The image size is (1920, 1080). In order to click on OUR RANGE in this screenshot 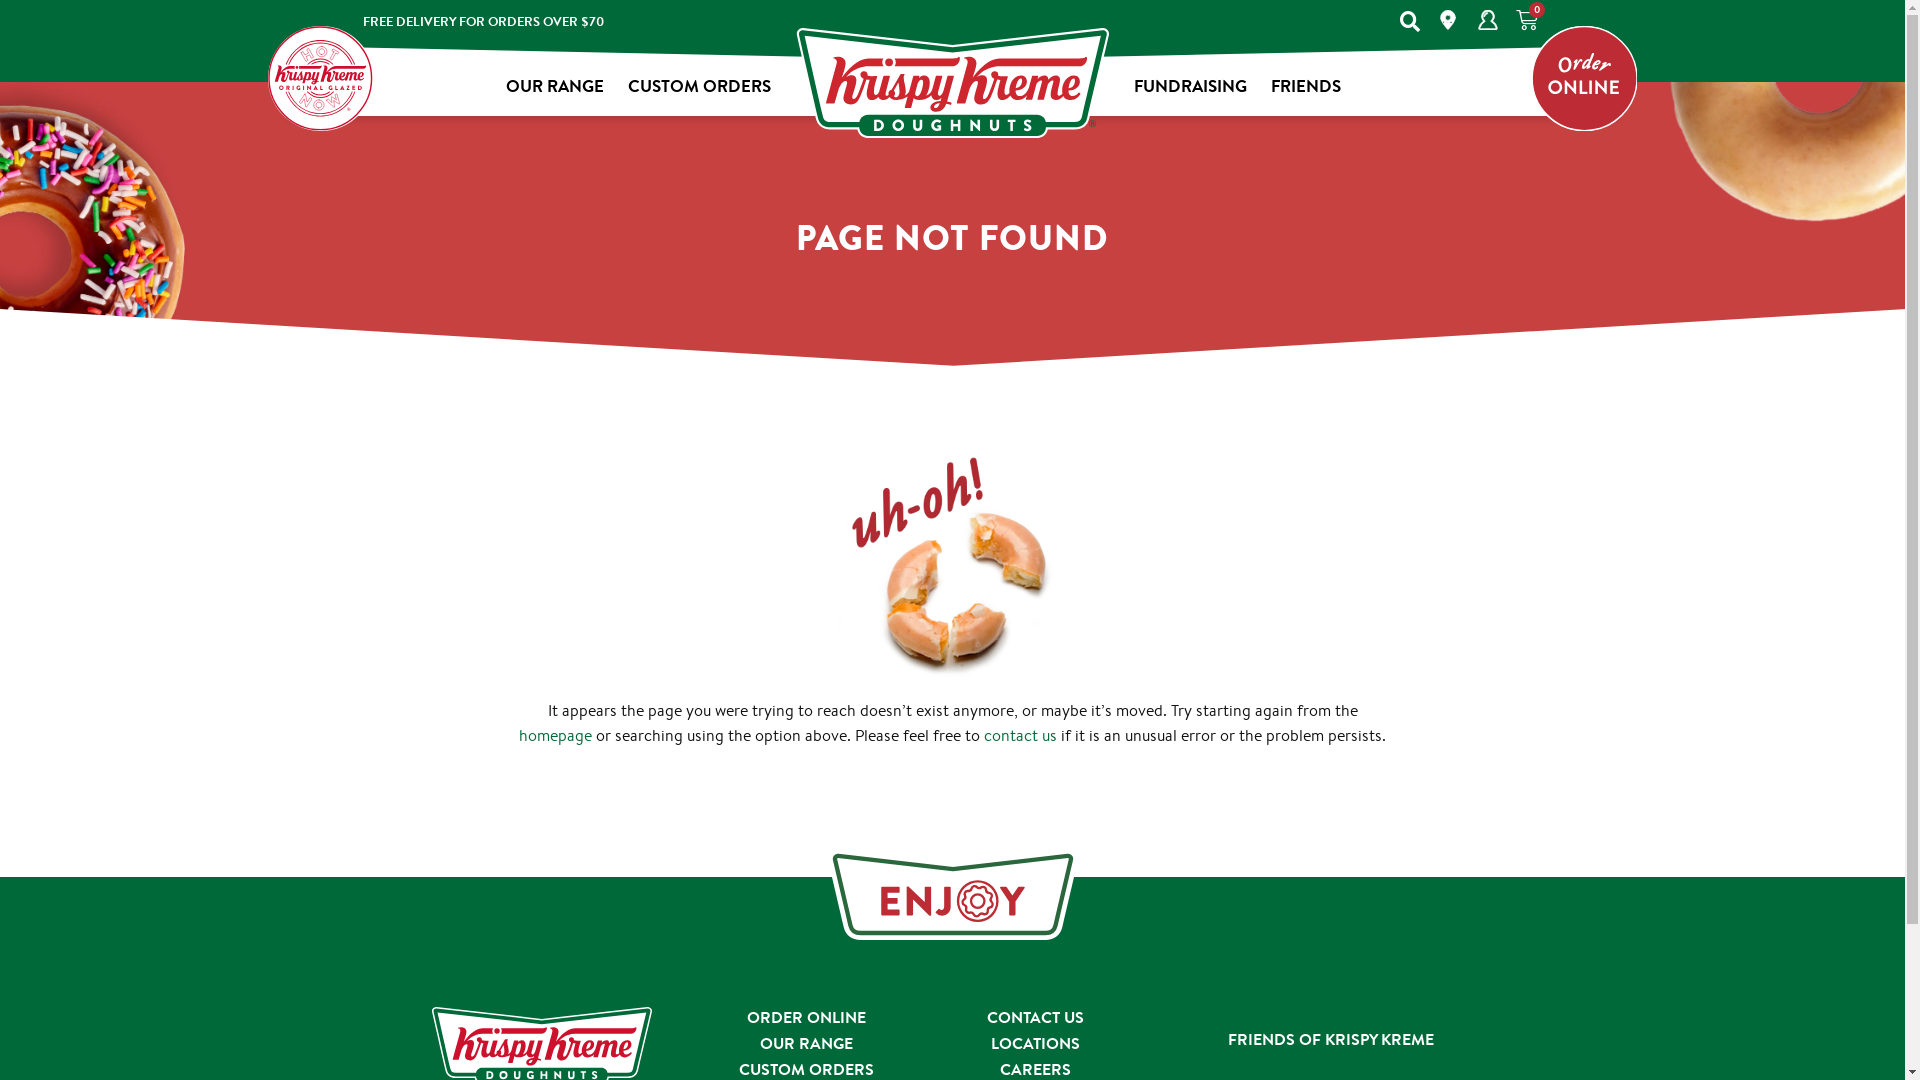, I will do `click(806, 1043)`.